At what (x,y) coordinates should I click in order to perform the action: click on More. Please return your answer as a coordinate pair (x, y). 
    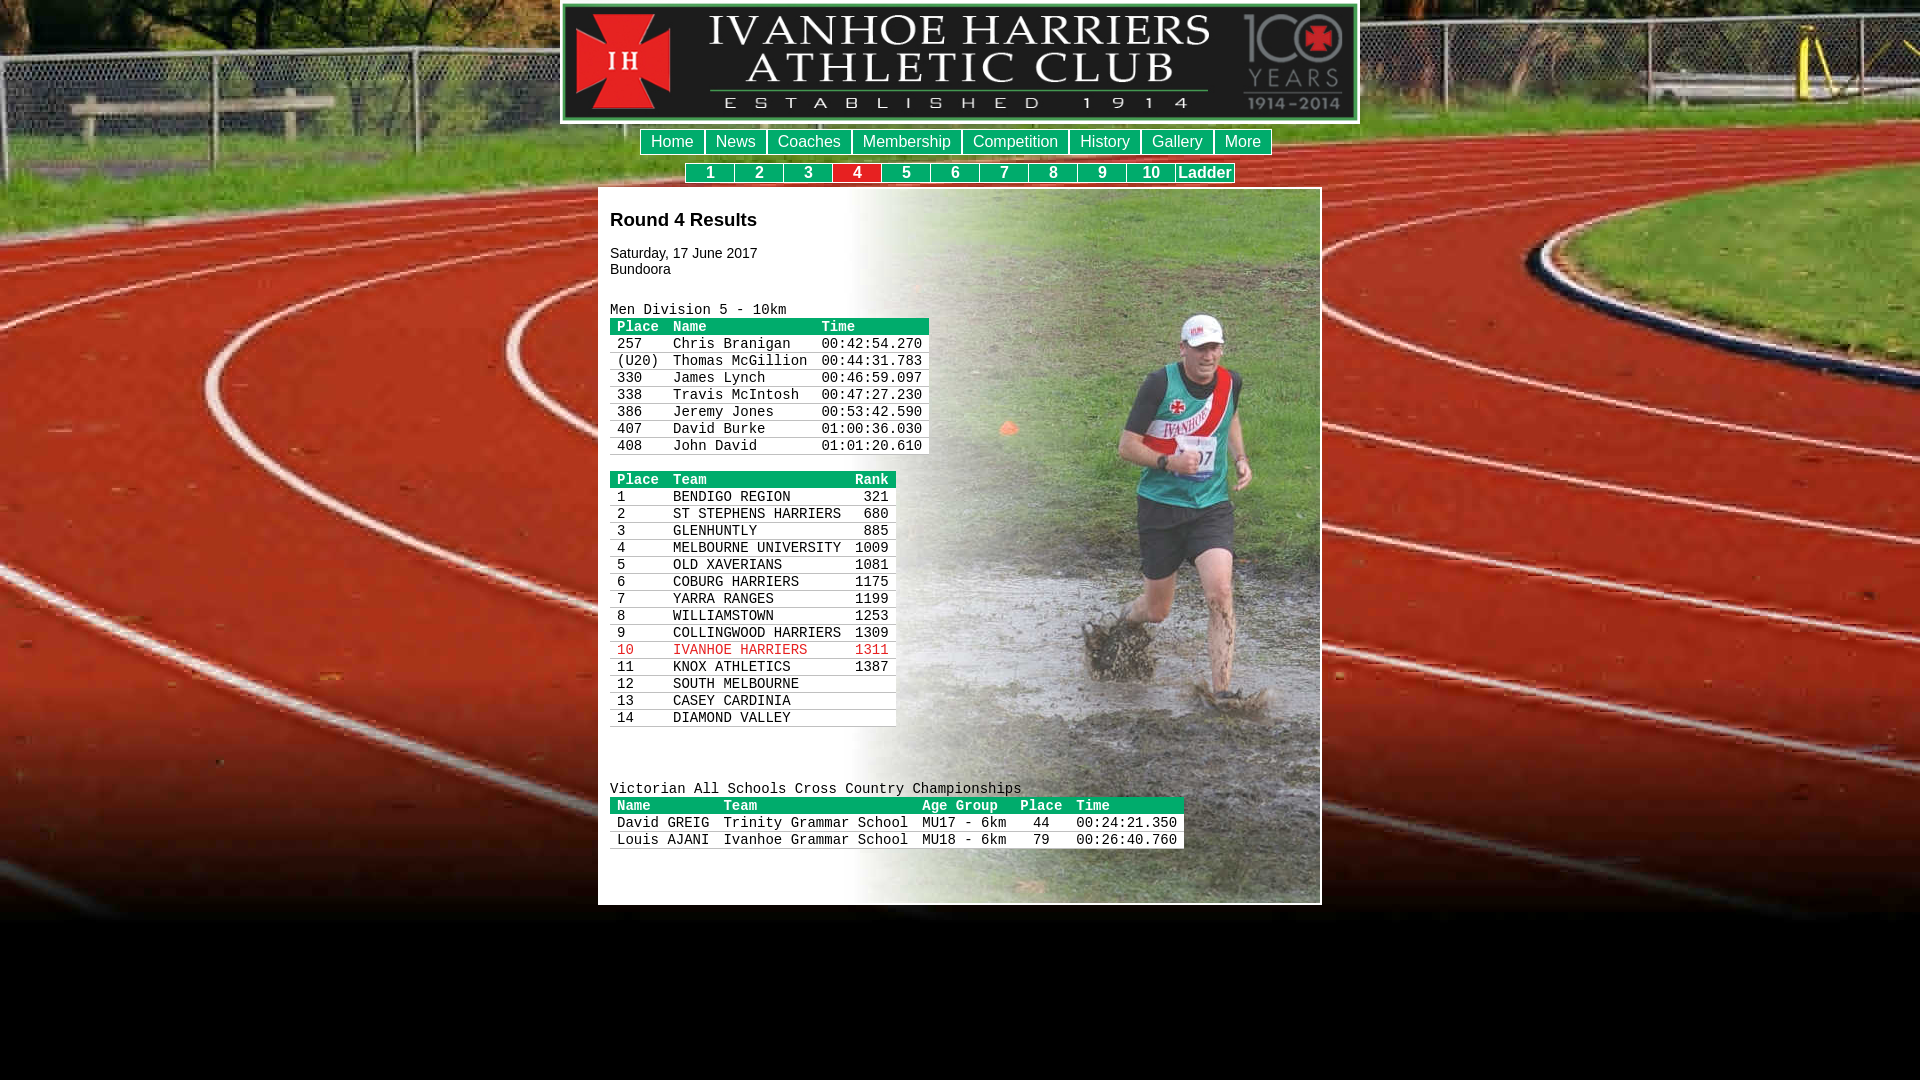
    Looking at the image, I should click on (1243, 142).